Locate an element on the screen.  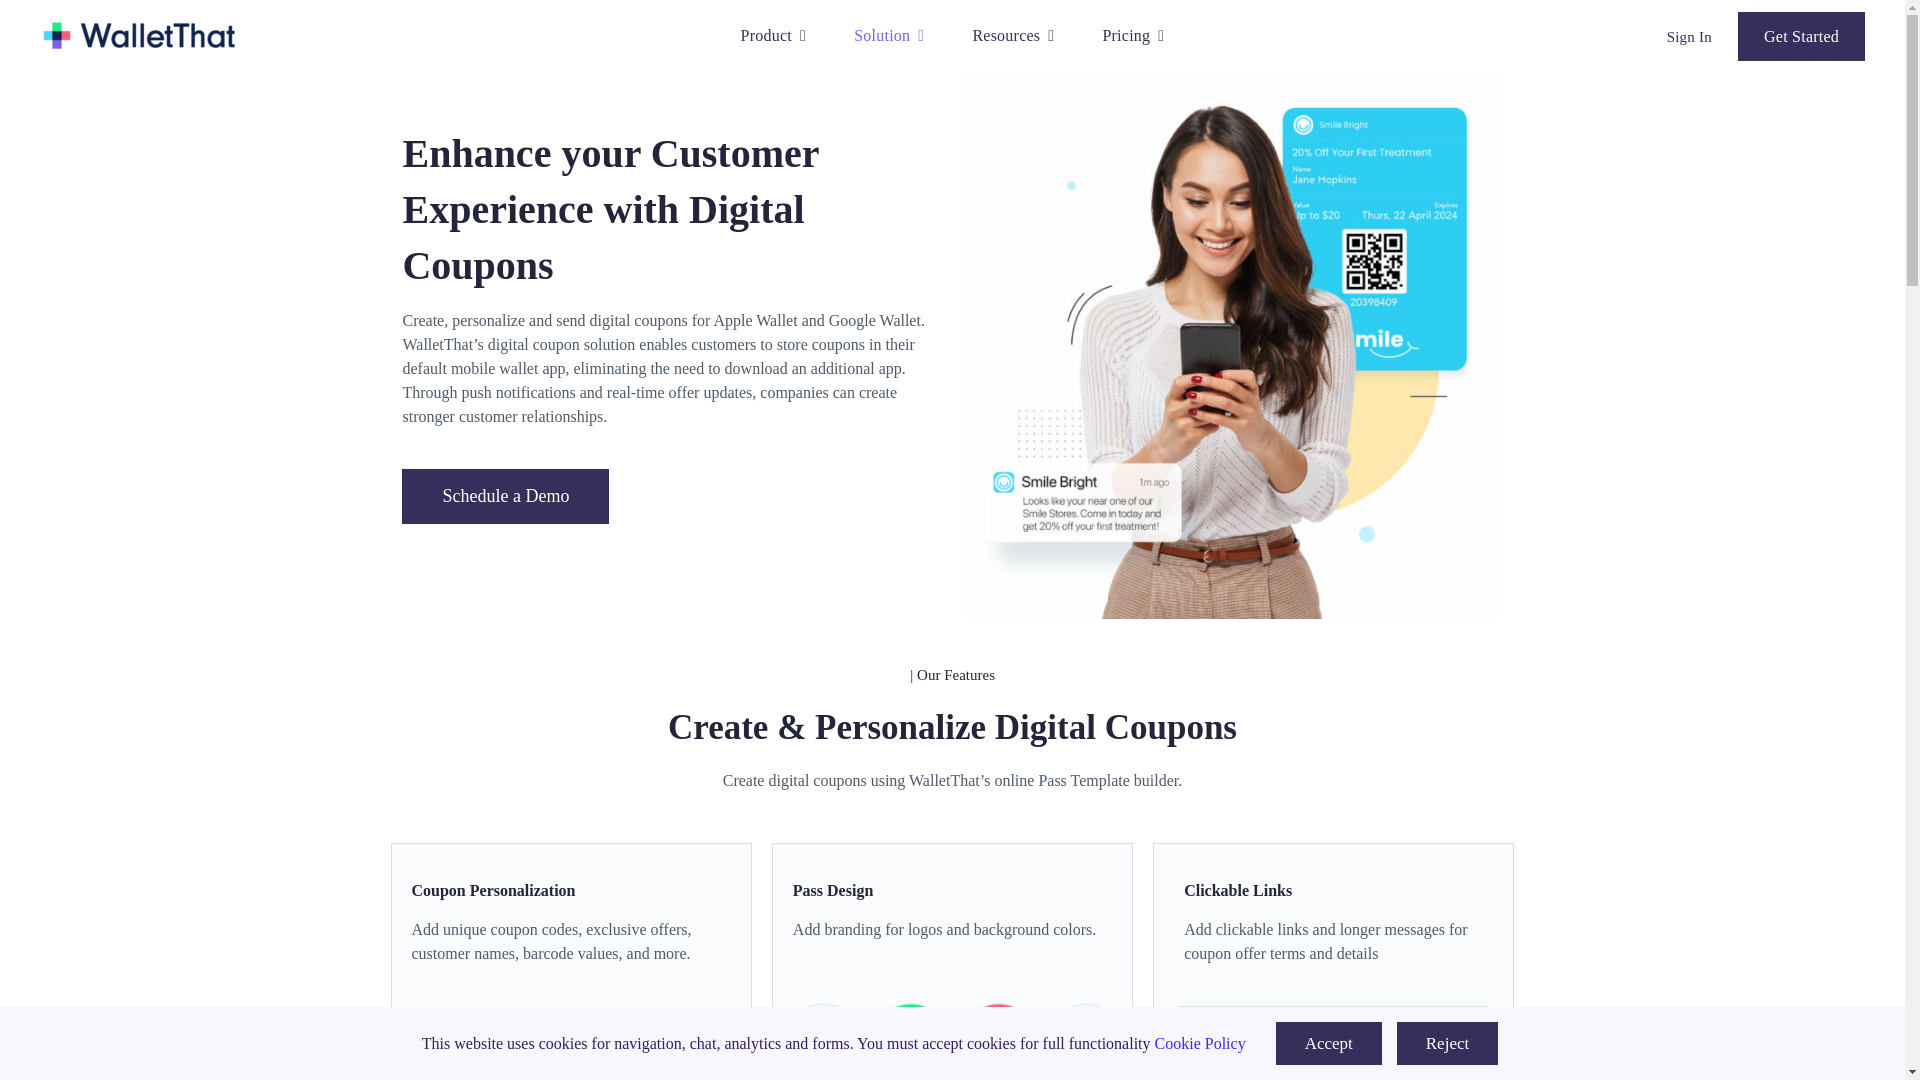
Schedule a Demo is located at coordinates (504, 496).